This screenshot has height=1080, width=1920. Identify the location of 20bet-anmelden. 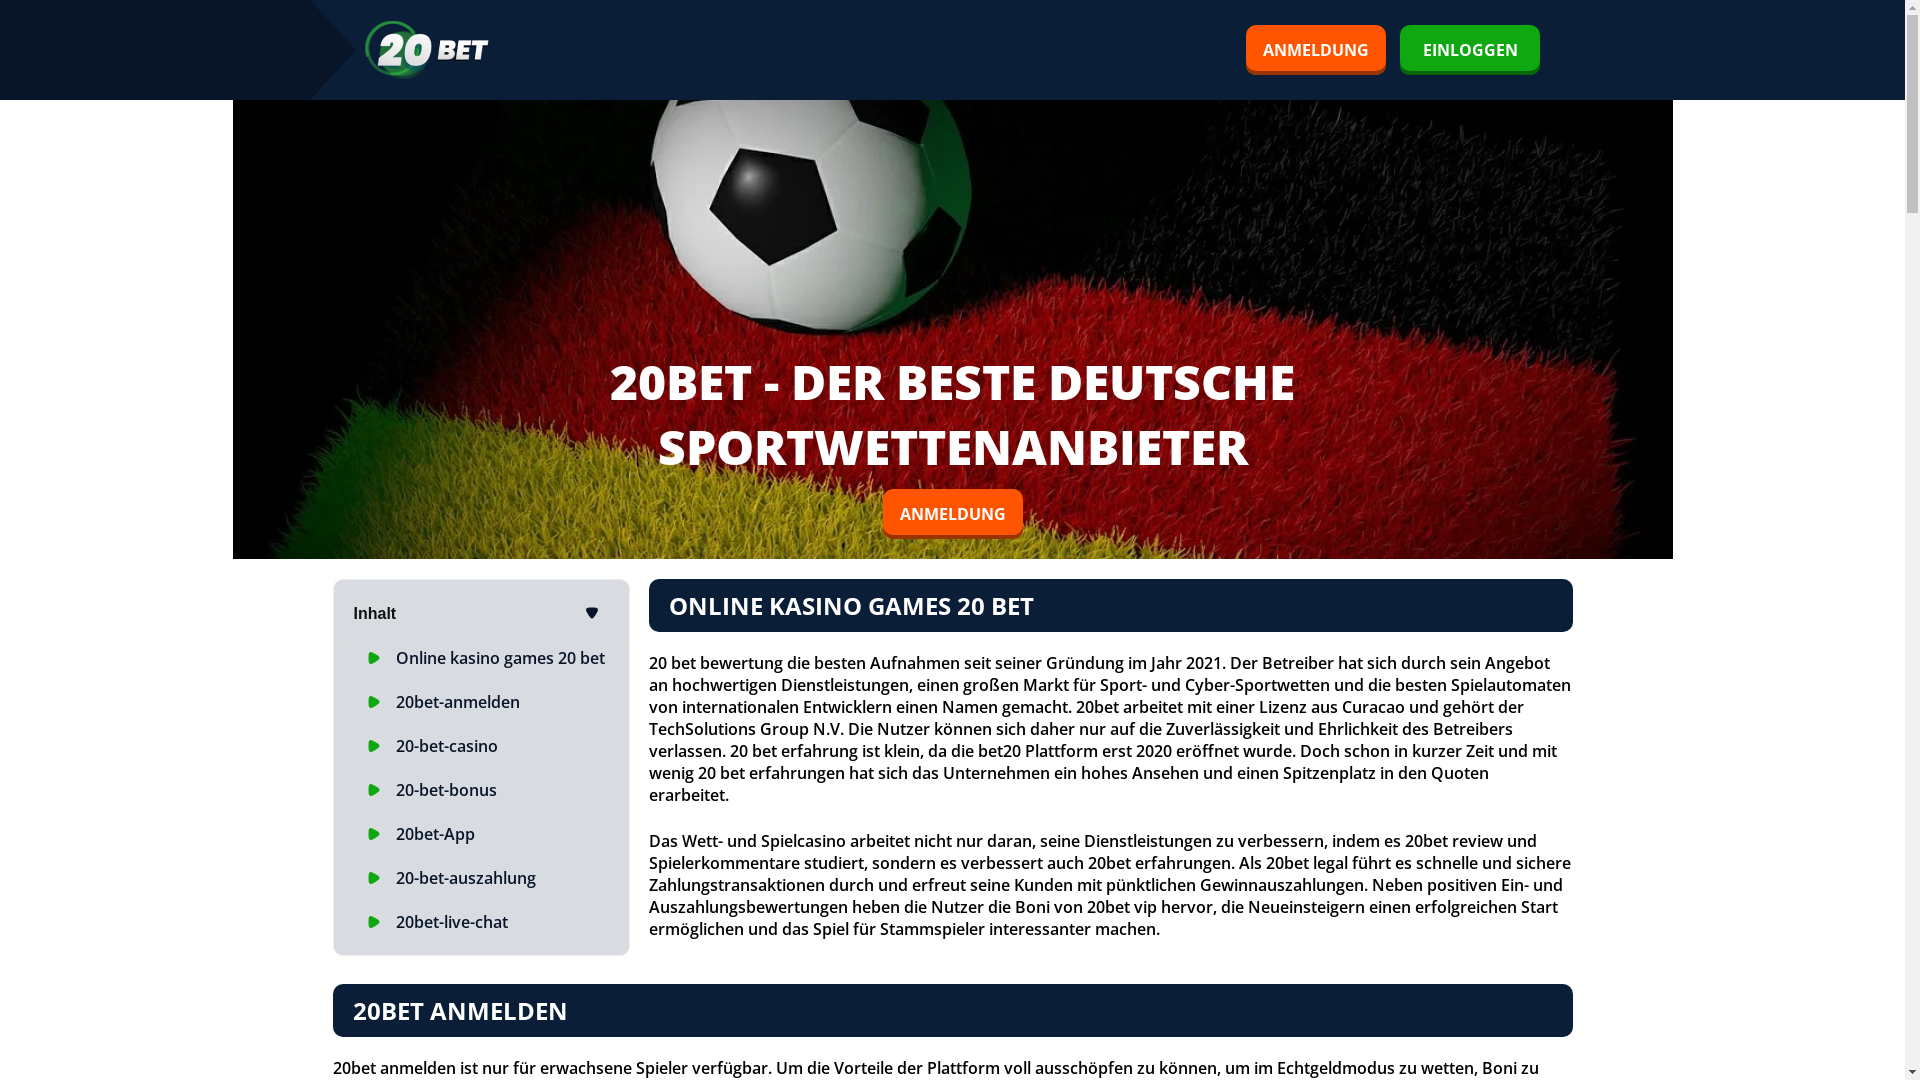
(458, 702).